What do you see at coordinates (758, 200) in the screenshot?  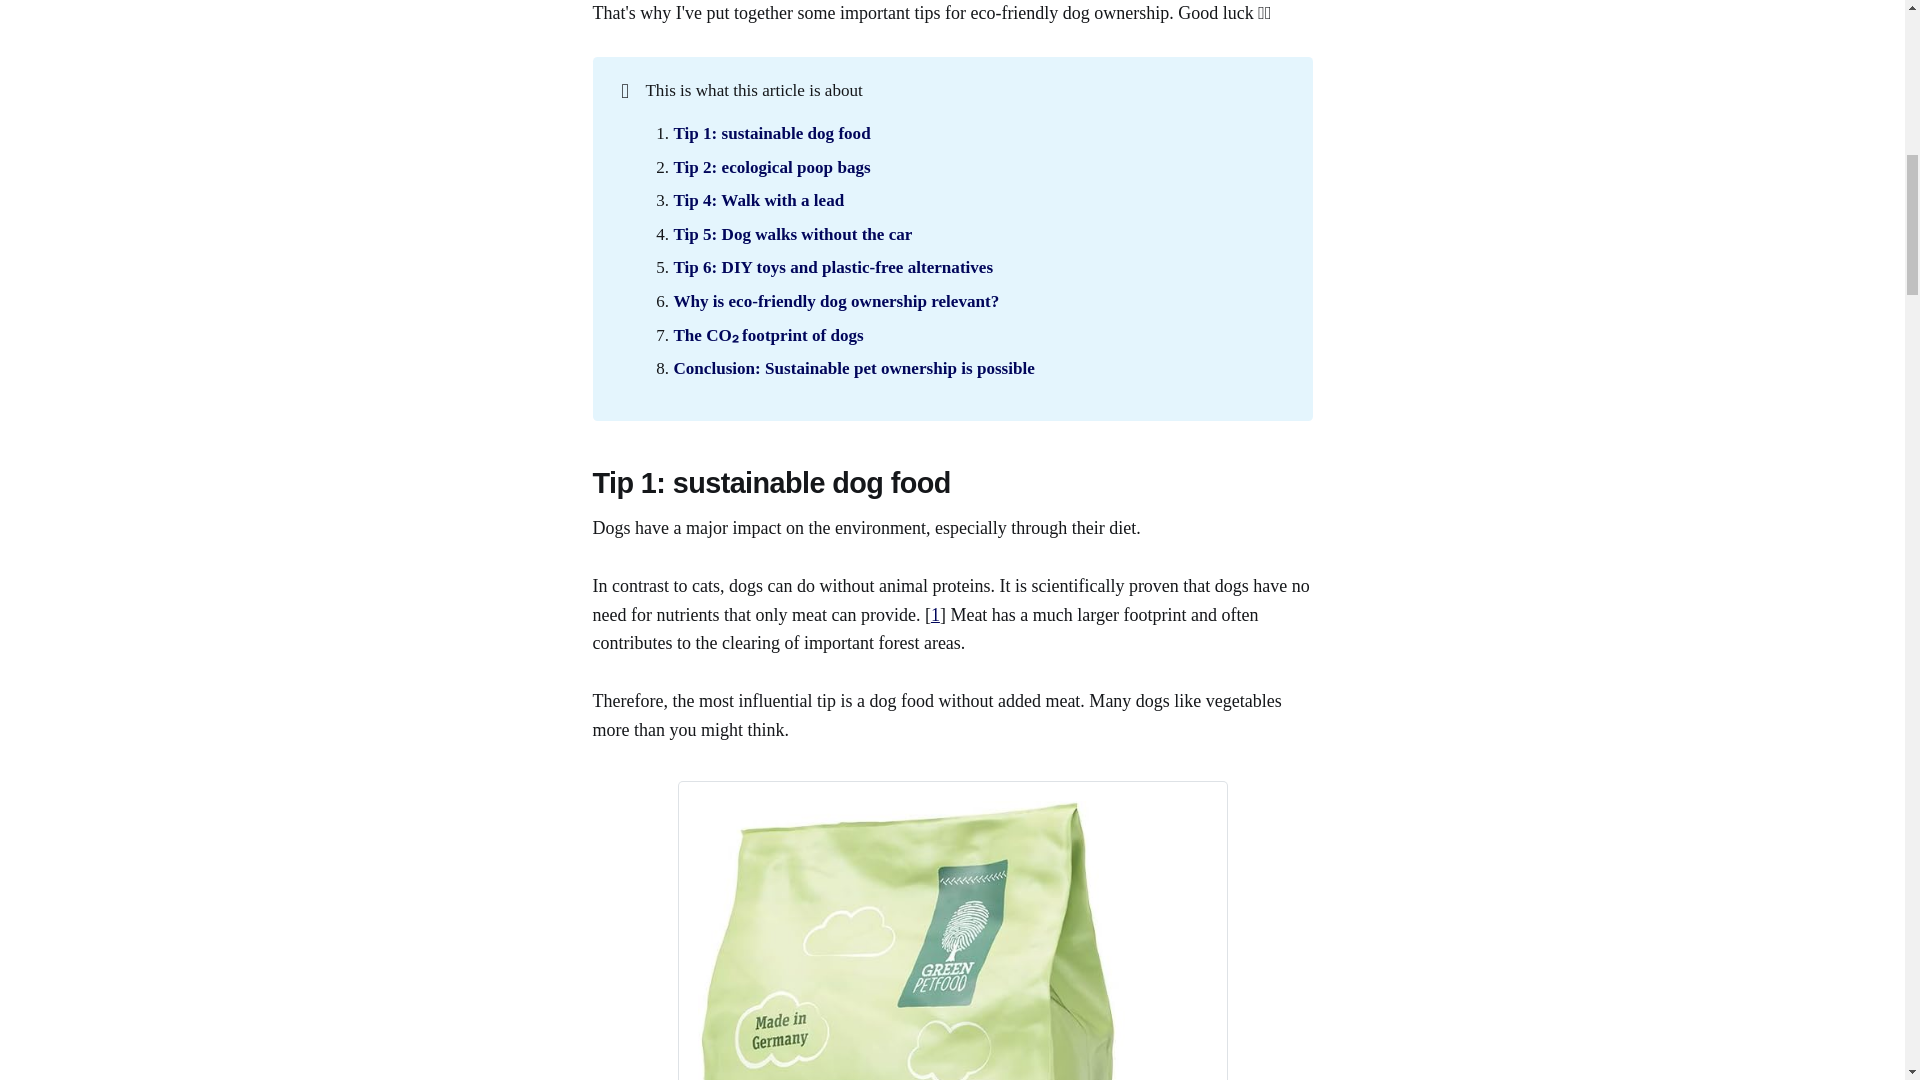 I see `Tip 4: Walk with a lead` at bounding box center [758, 200].